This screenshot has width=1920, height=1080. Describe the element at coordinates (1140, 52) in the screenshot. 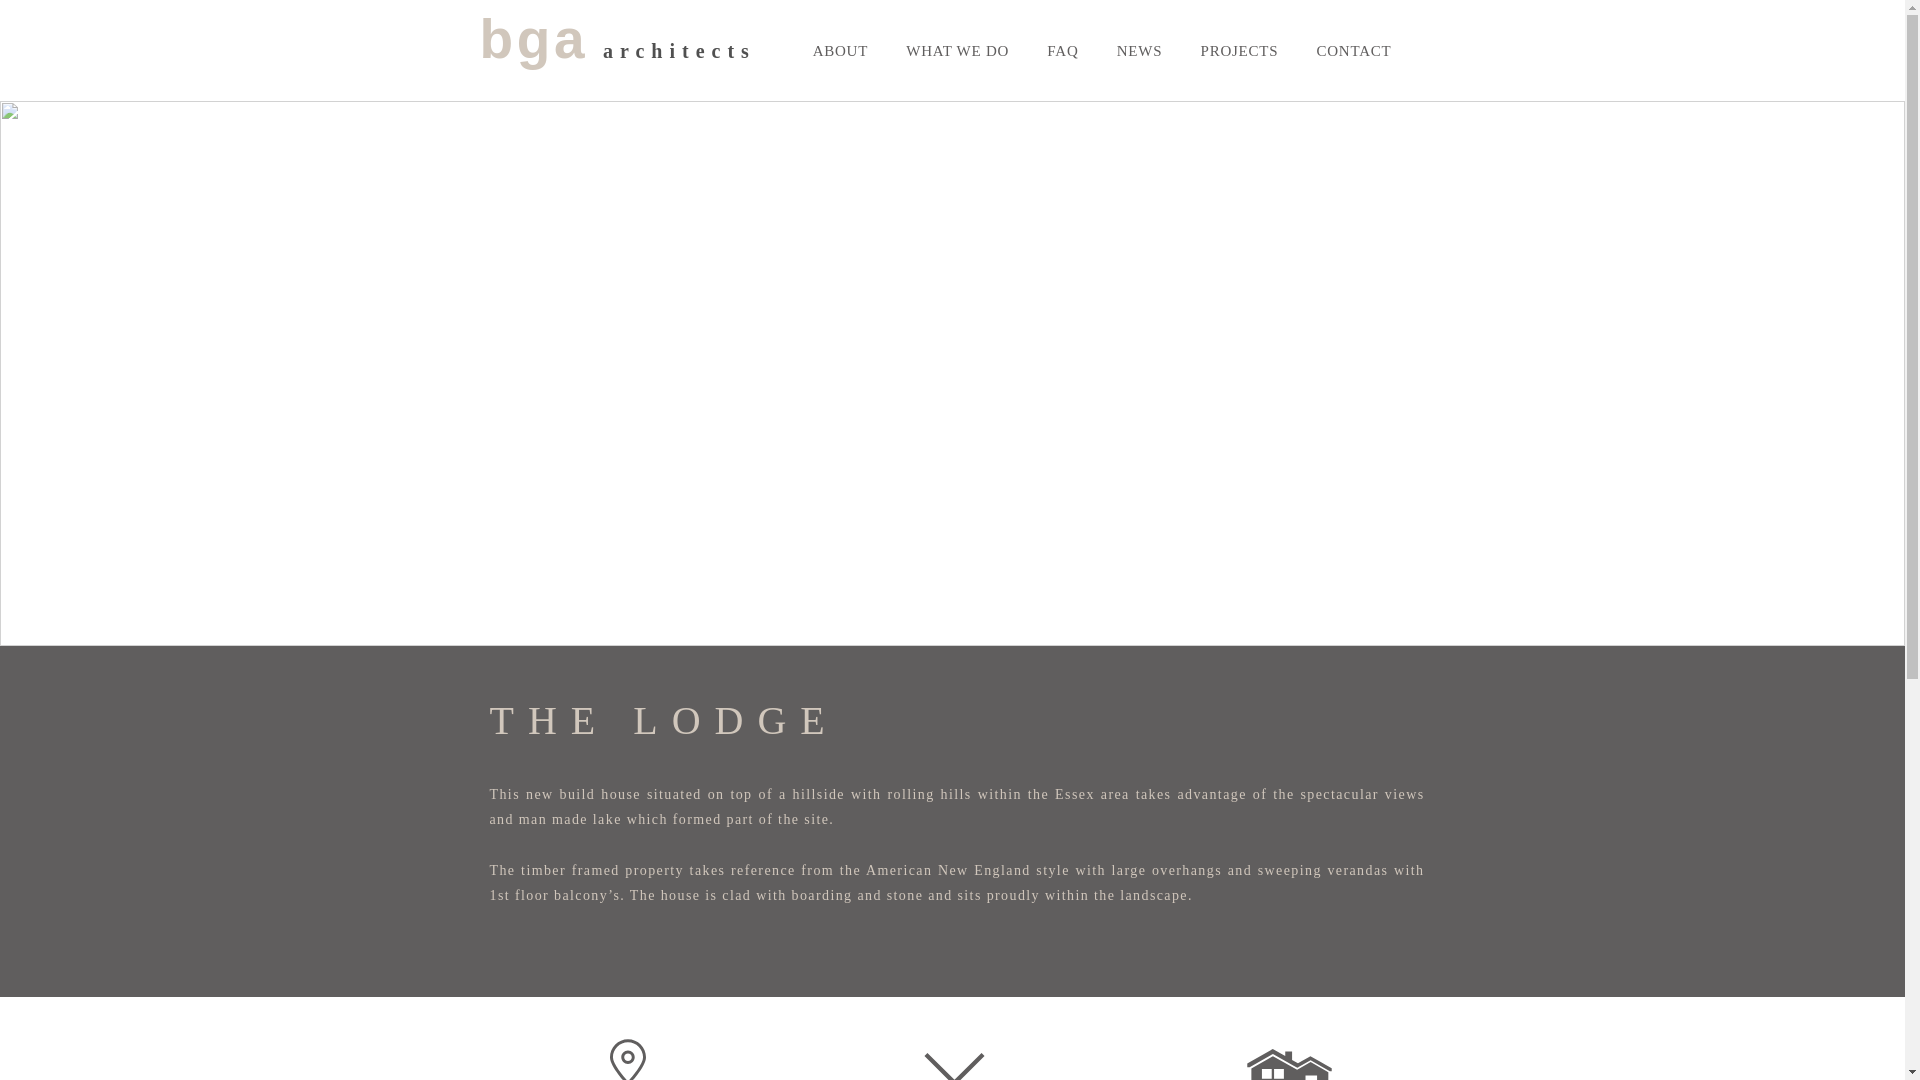

I see `NEWS` at that location.